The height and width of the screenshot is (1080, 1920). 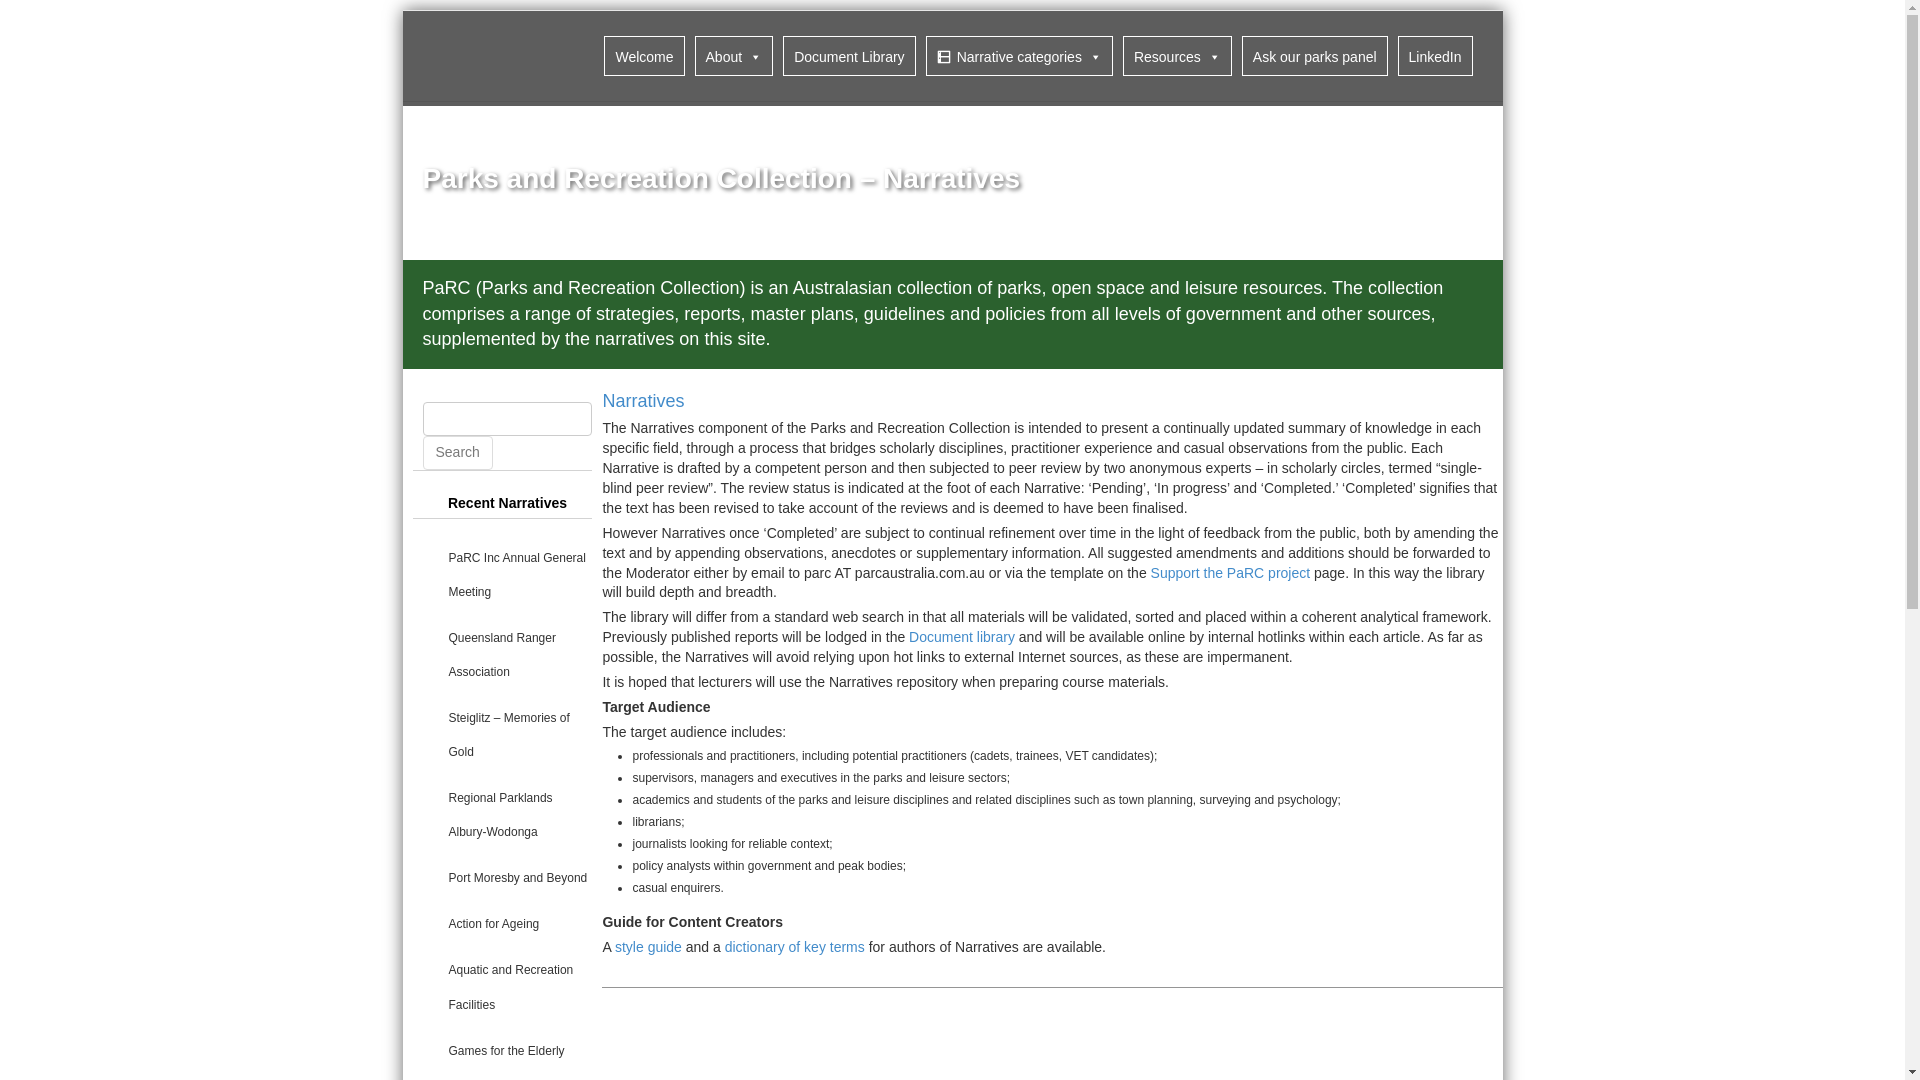 I want to click on Document Library, so click(x=849, y=55).